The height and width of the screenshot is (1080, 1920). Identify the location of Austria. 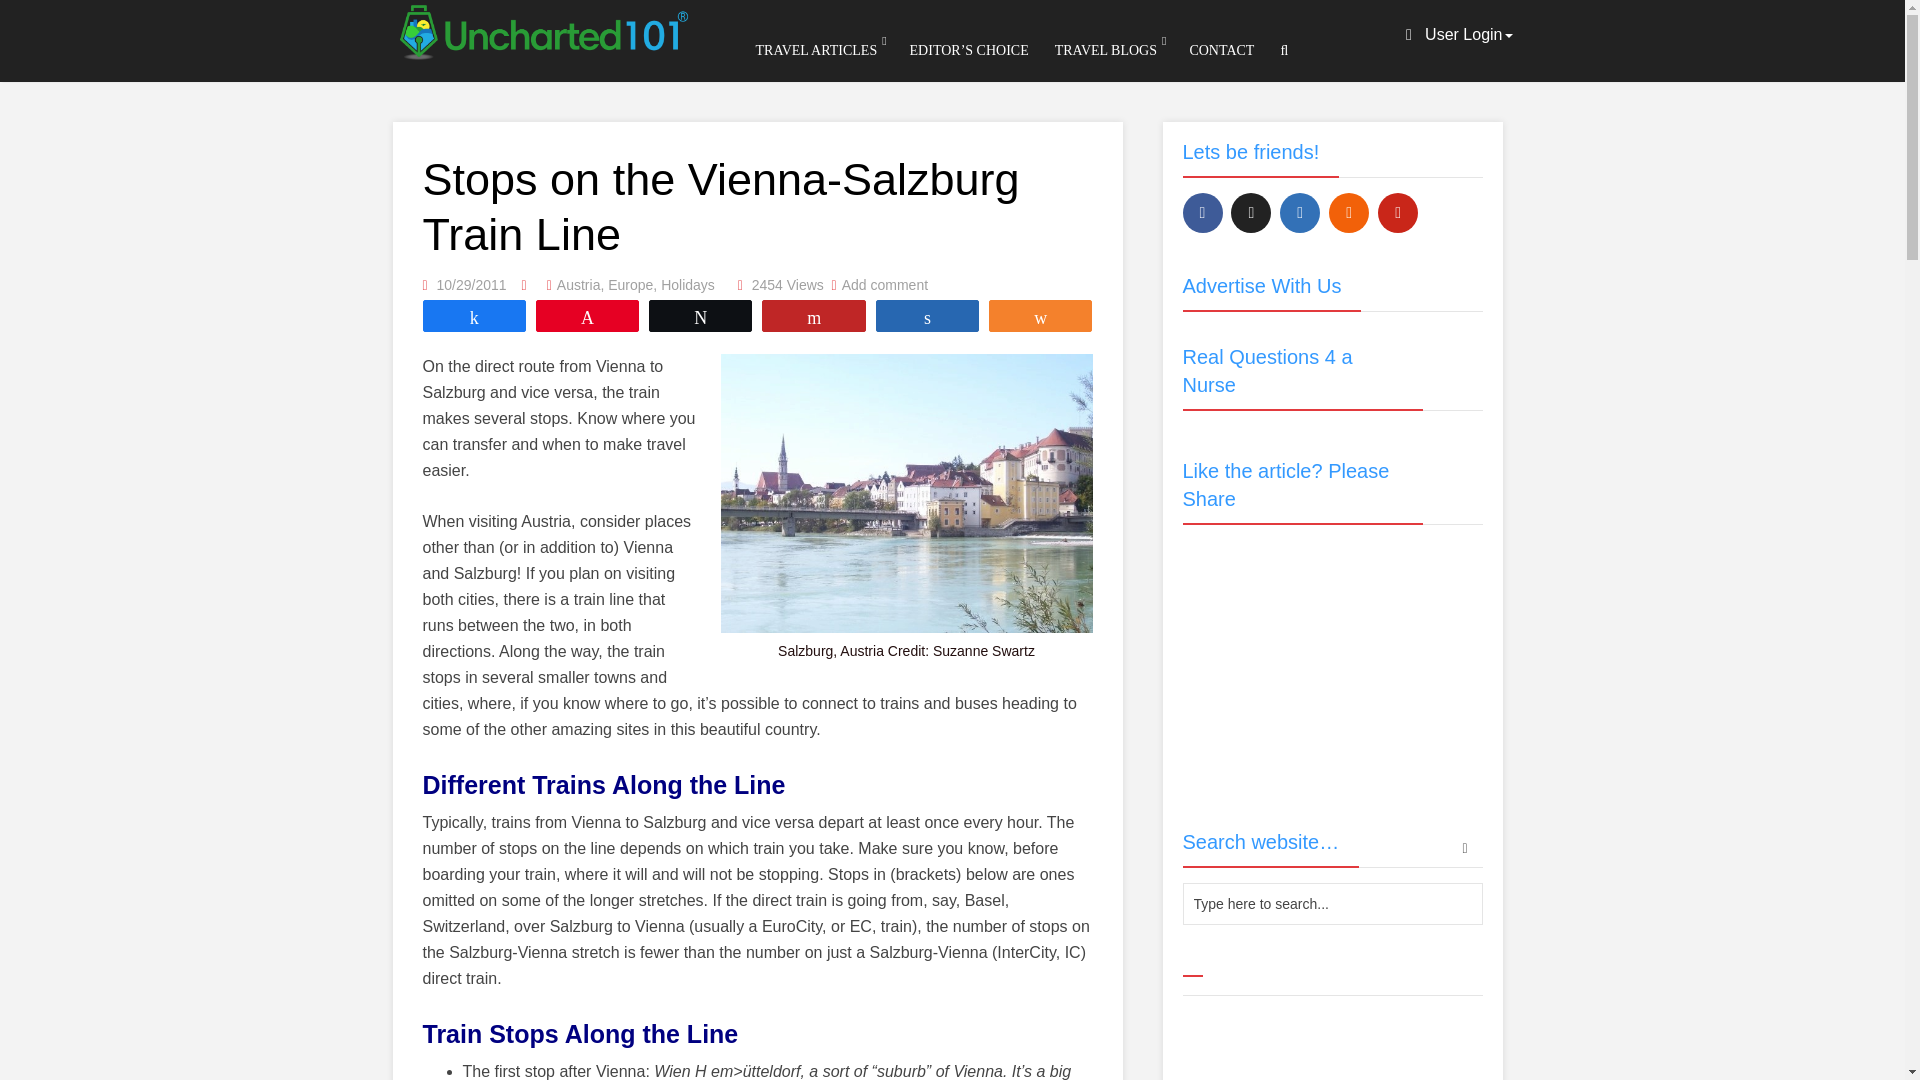
(578, 284).